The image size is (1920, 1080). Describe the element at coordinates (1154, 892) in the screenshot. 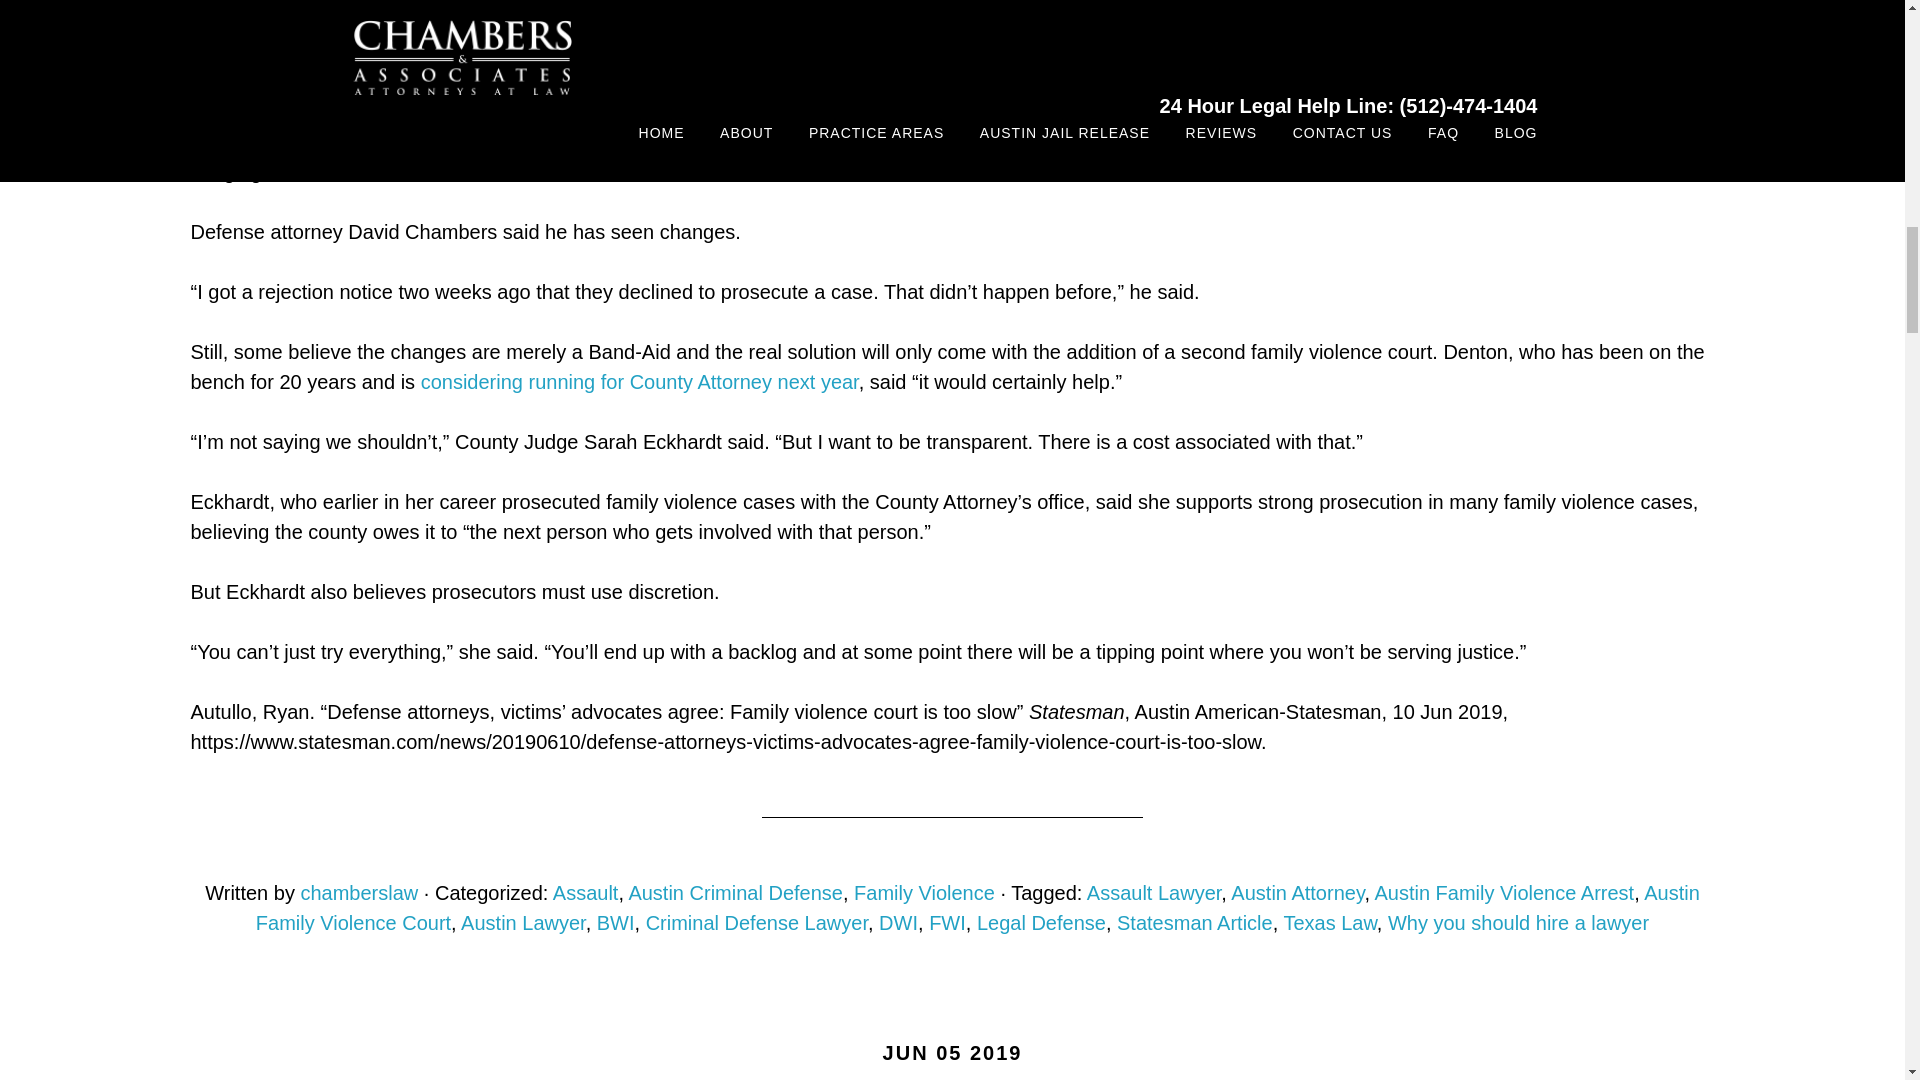

I see `Assault Lawyer` at that location.